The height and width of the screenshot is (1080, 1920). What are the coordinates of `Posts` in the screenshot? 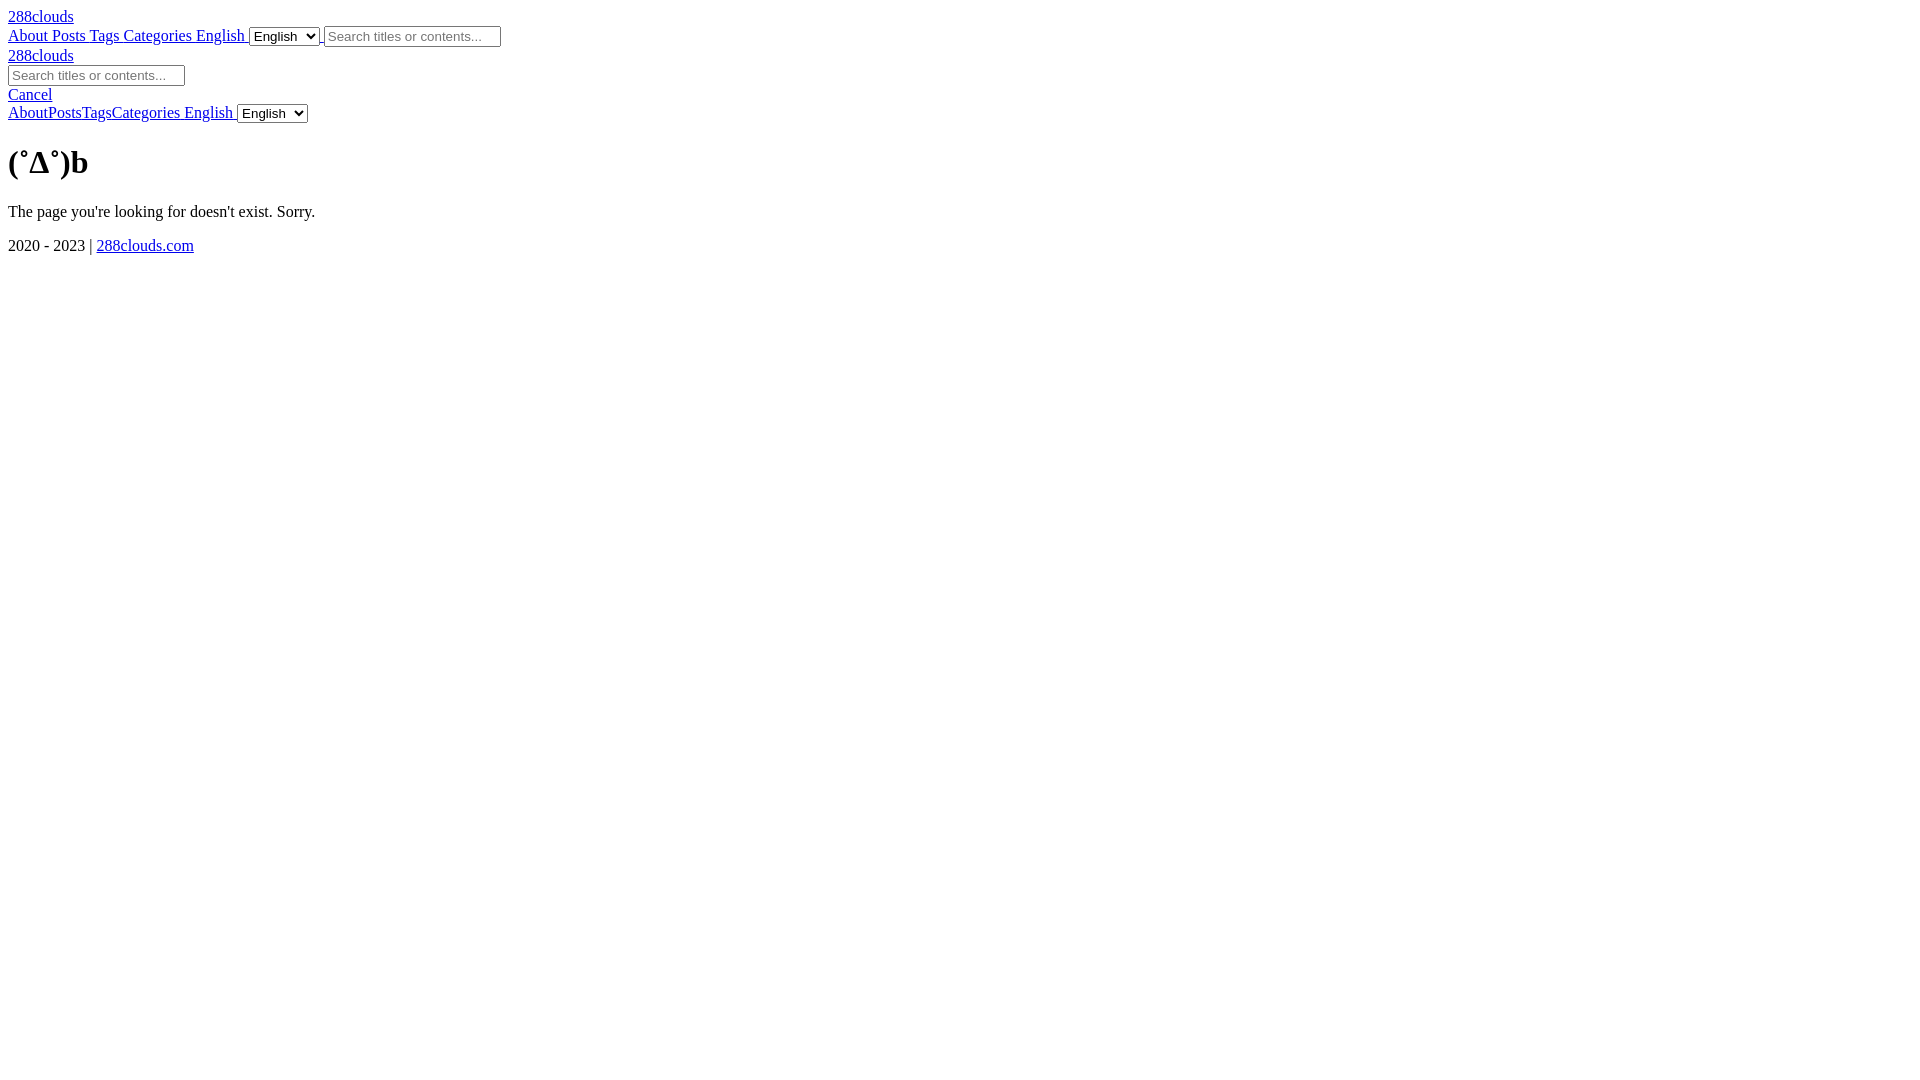 It's located at (71, 36).